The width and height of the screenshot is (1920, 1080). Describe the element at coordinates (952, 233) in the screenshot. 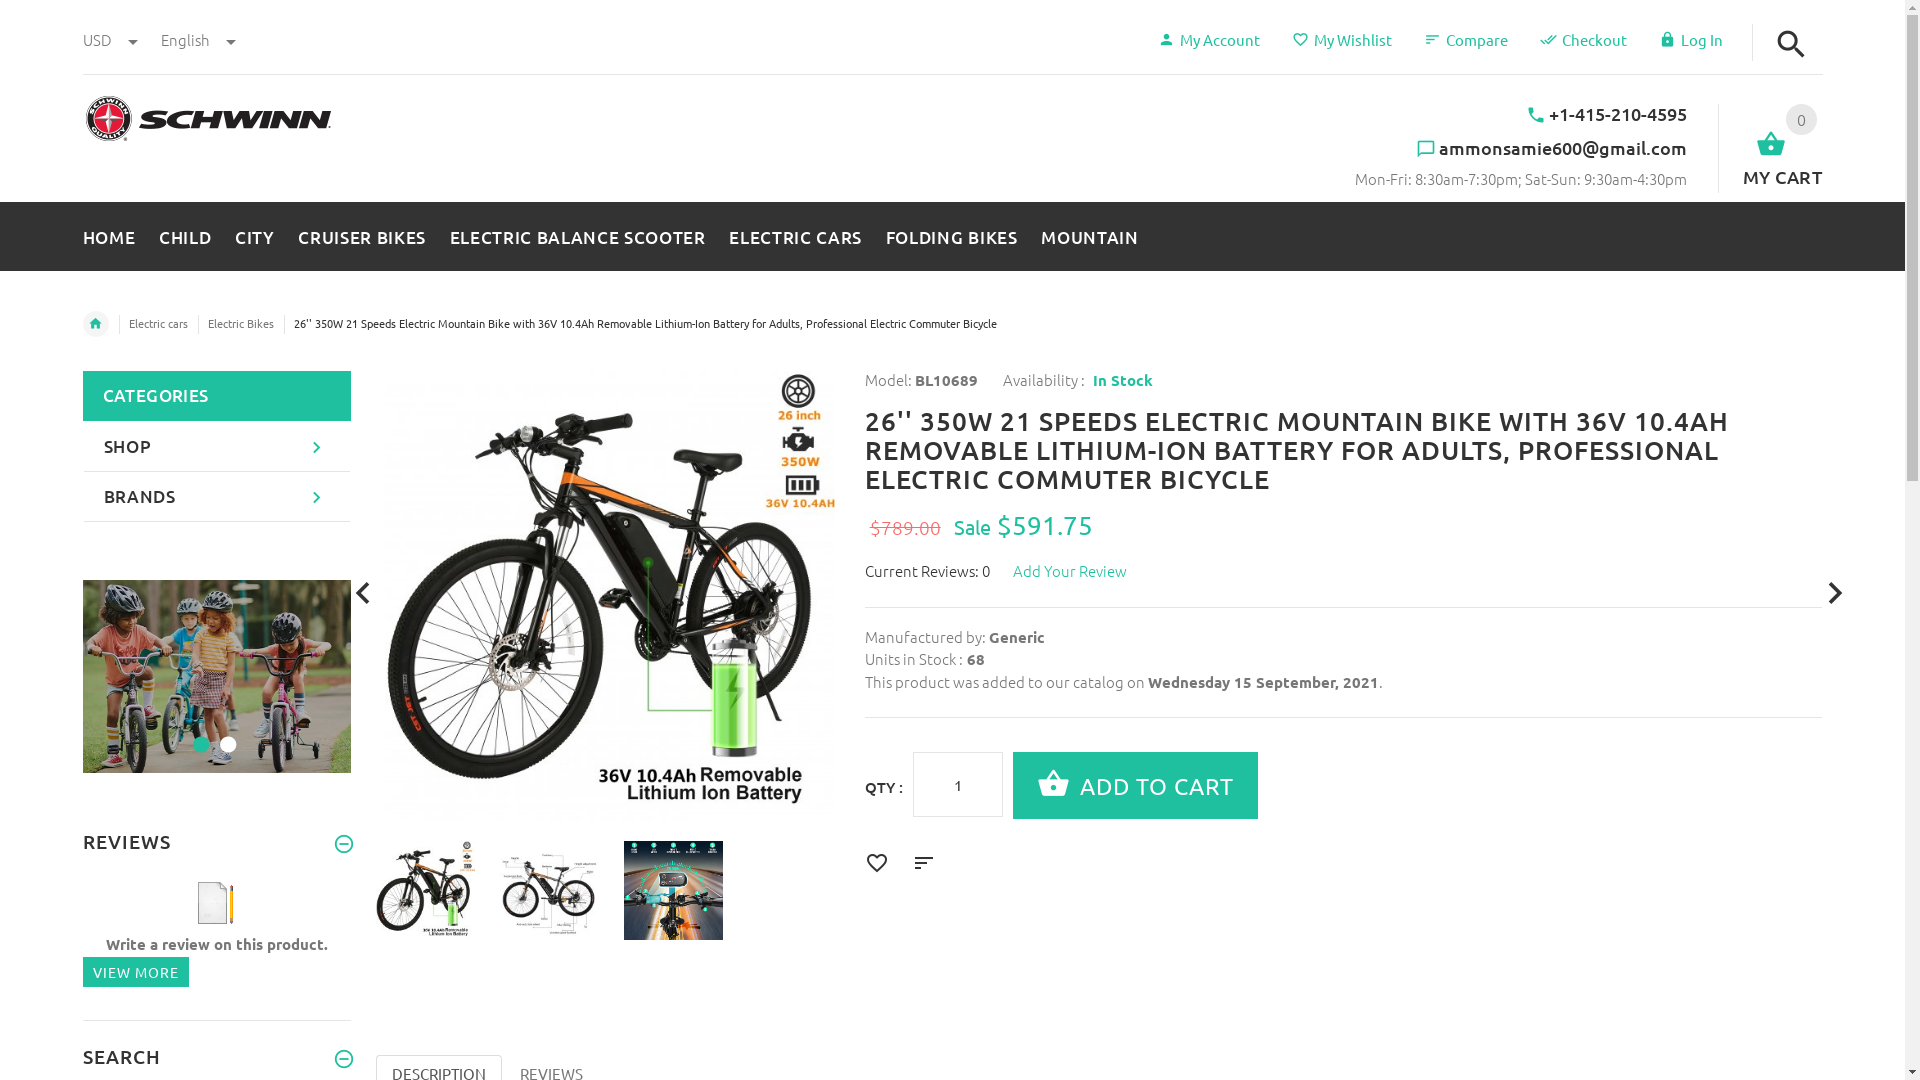

I see `FOLDING BIKES` at that location.